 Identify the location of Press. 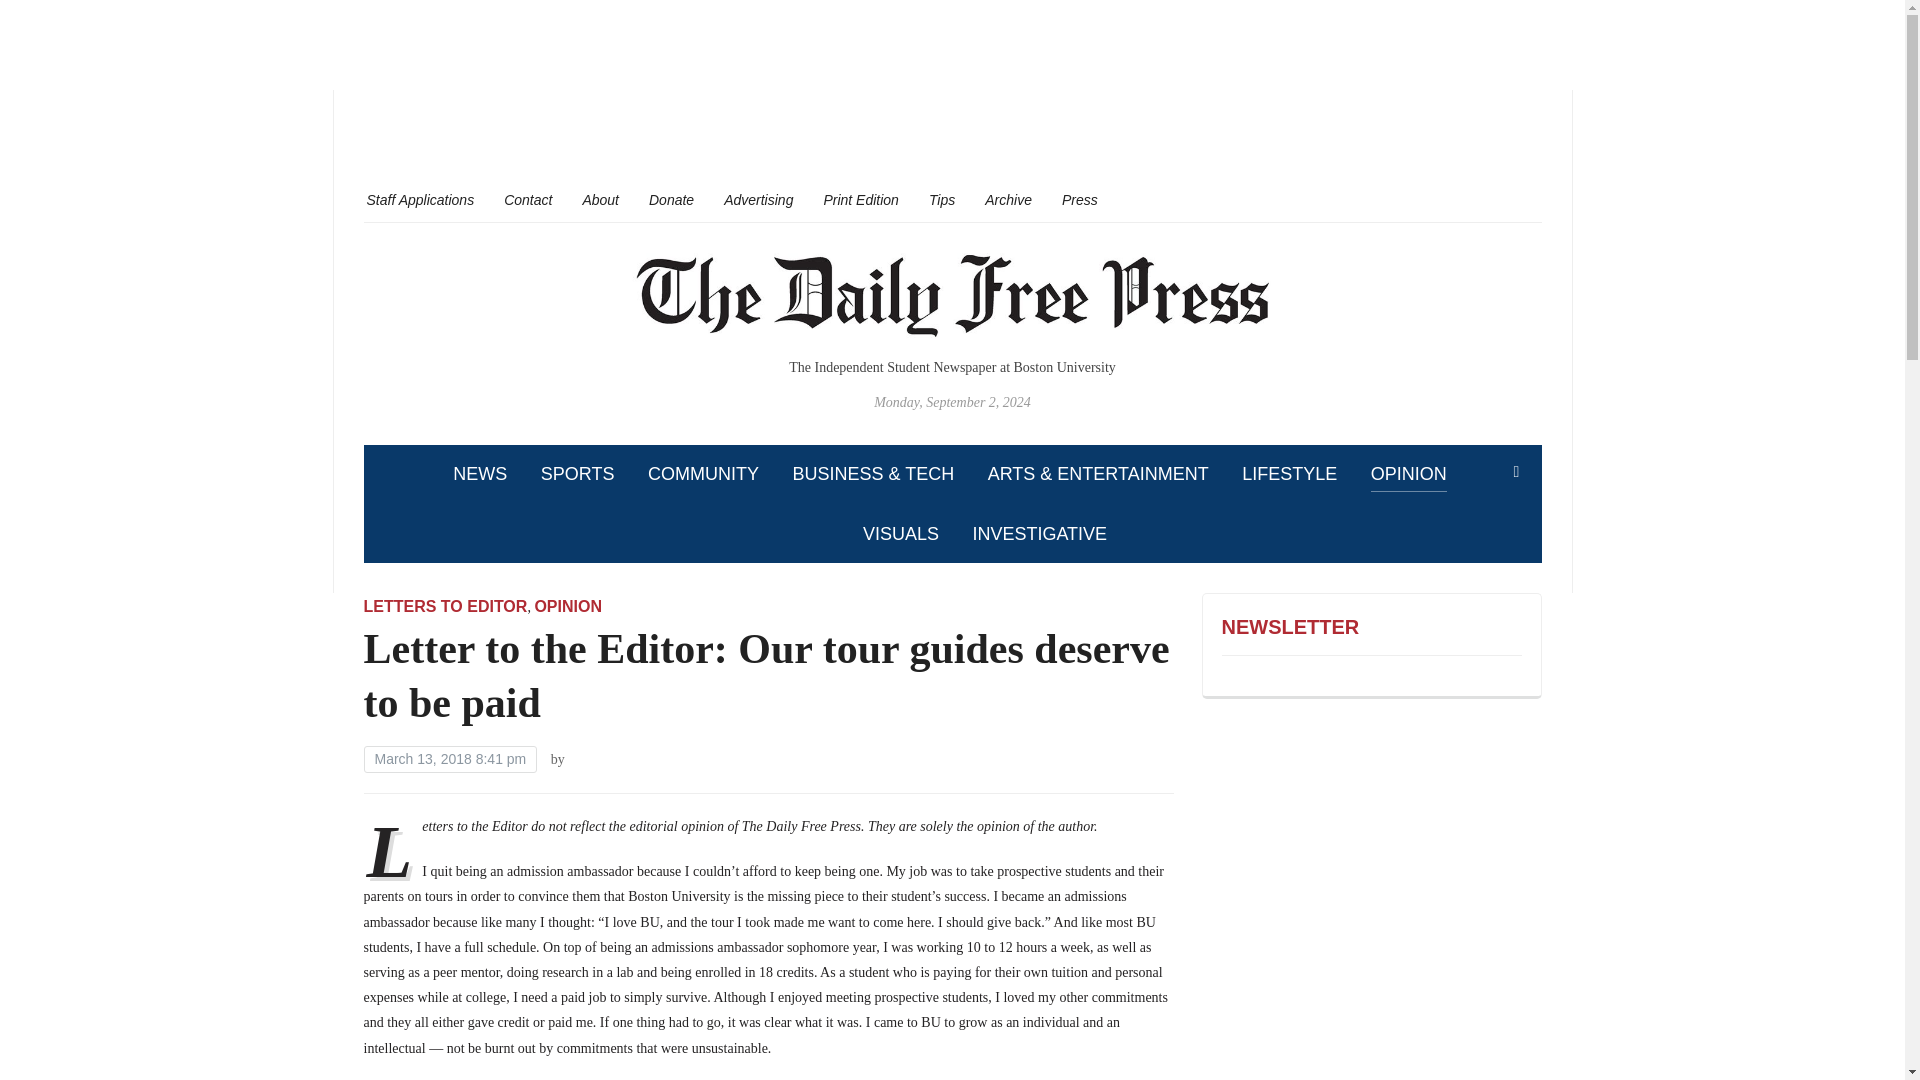
(1080, 199).